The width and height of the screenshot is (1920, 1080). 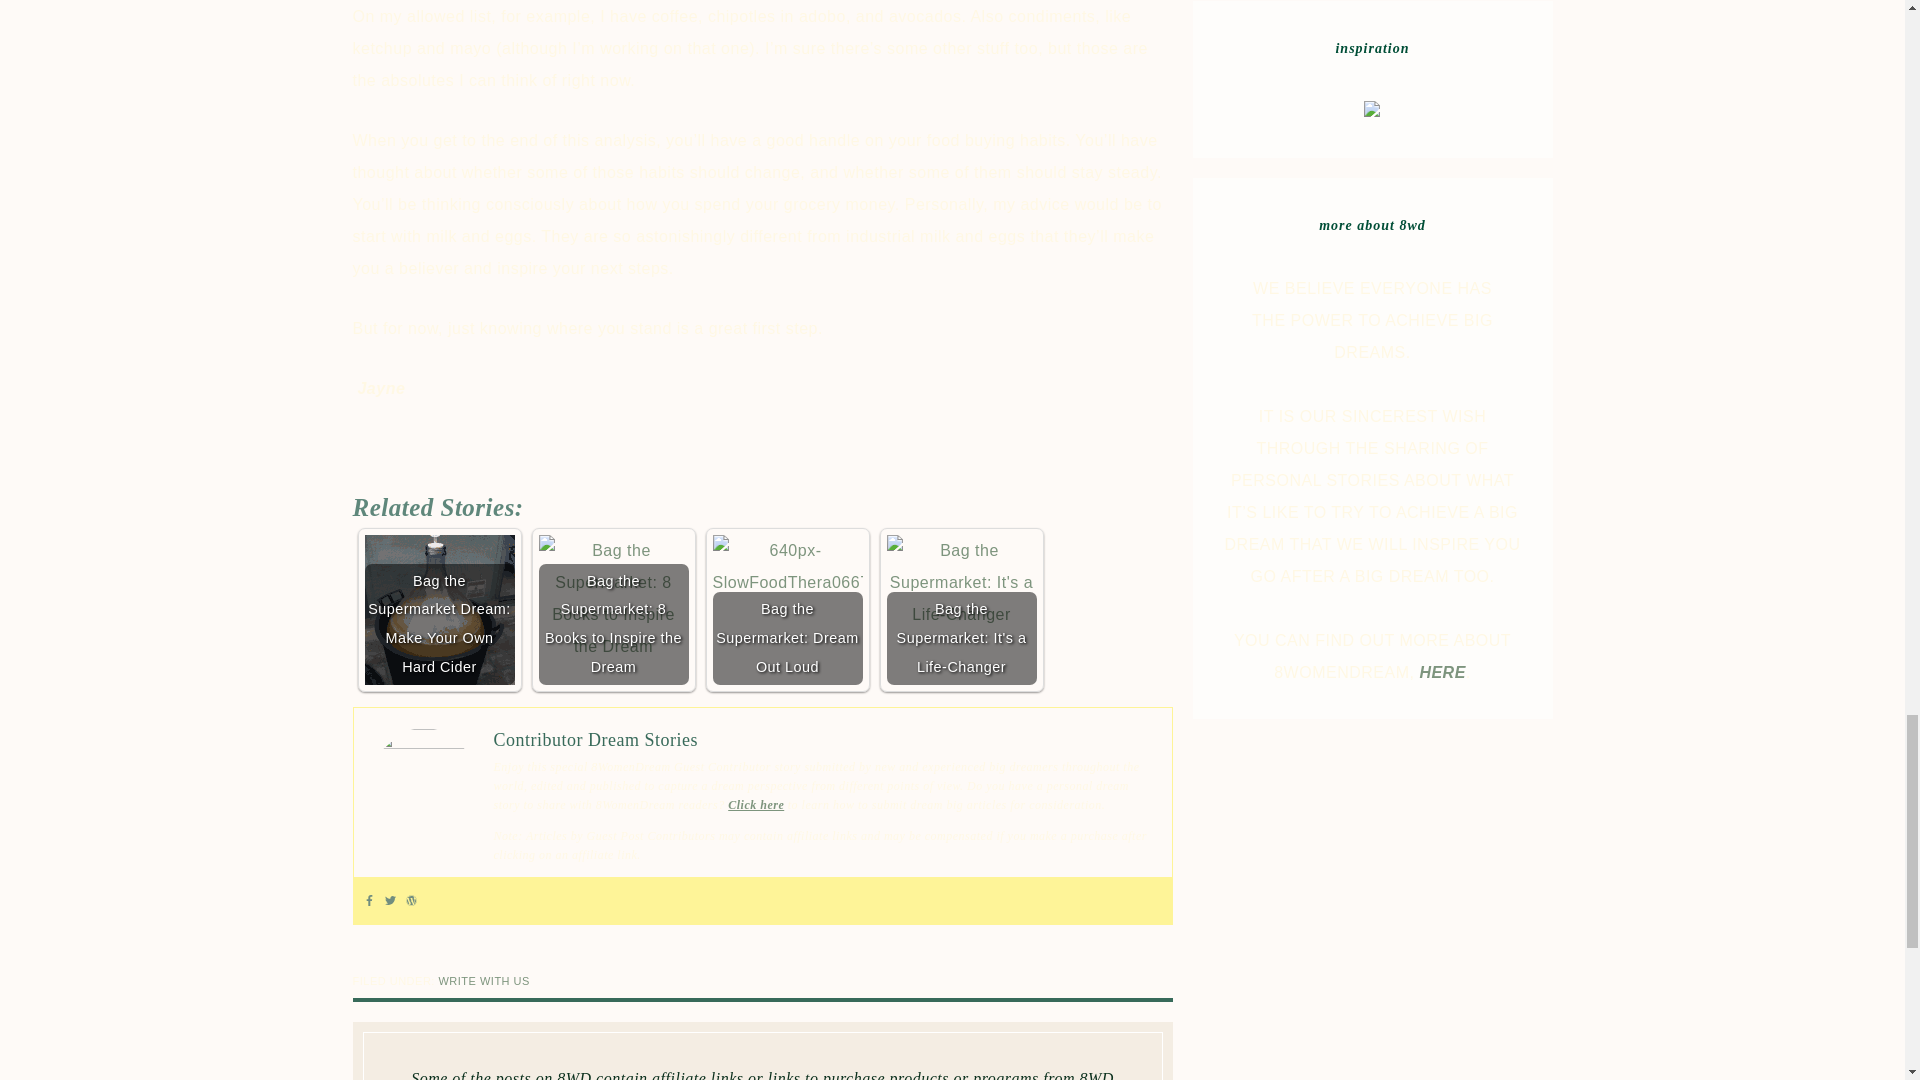 I want to click on Bag the Supermarket: It's a Life-Changer, so click(x=960, y=582).